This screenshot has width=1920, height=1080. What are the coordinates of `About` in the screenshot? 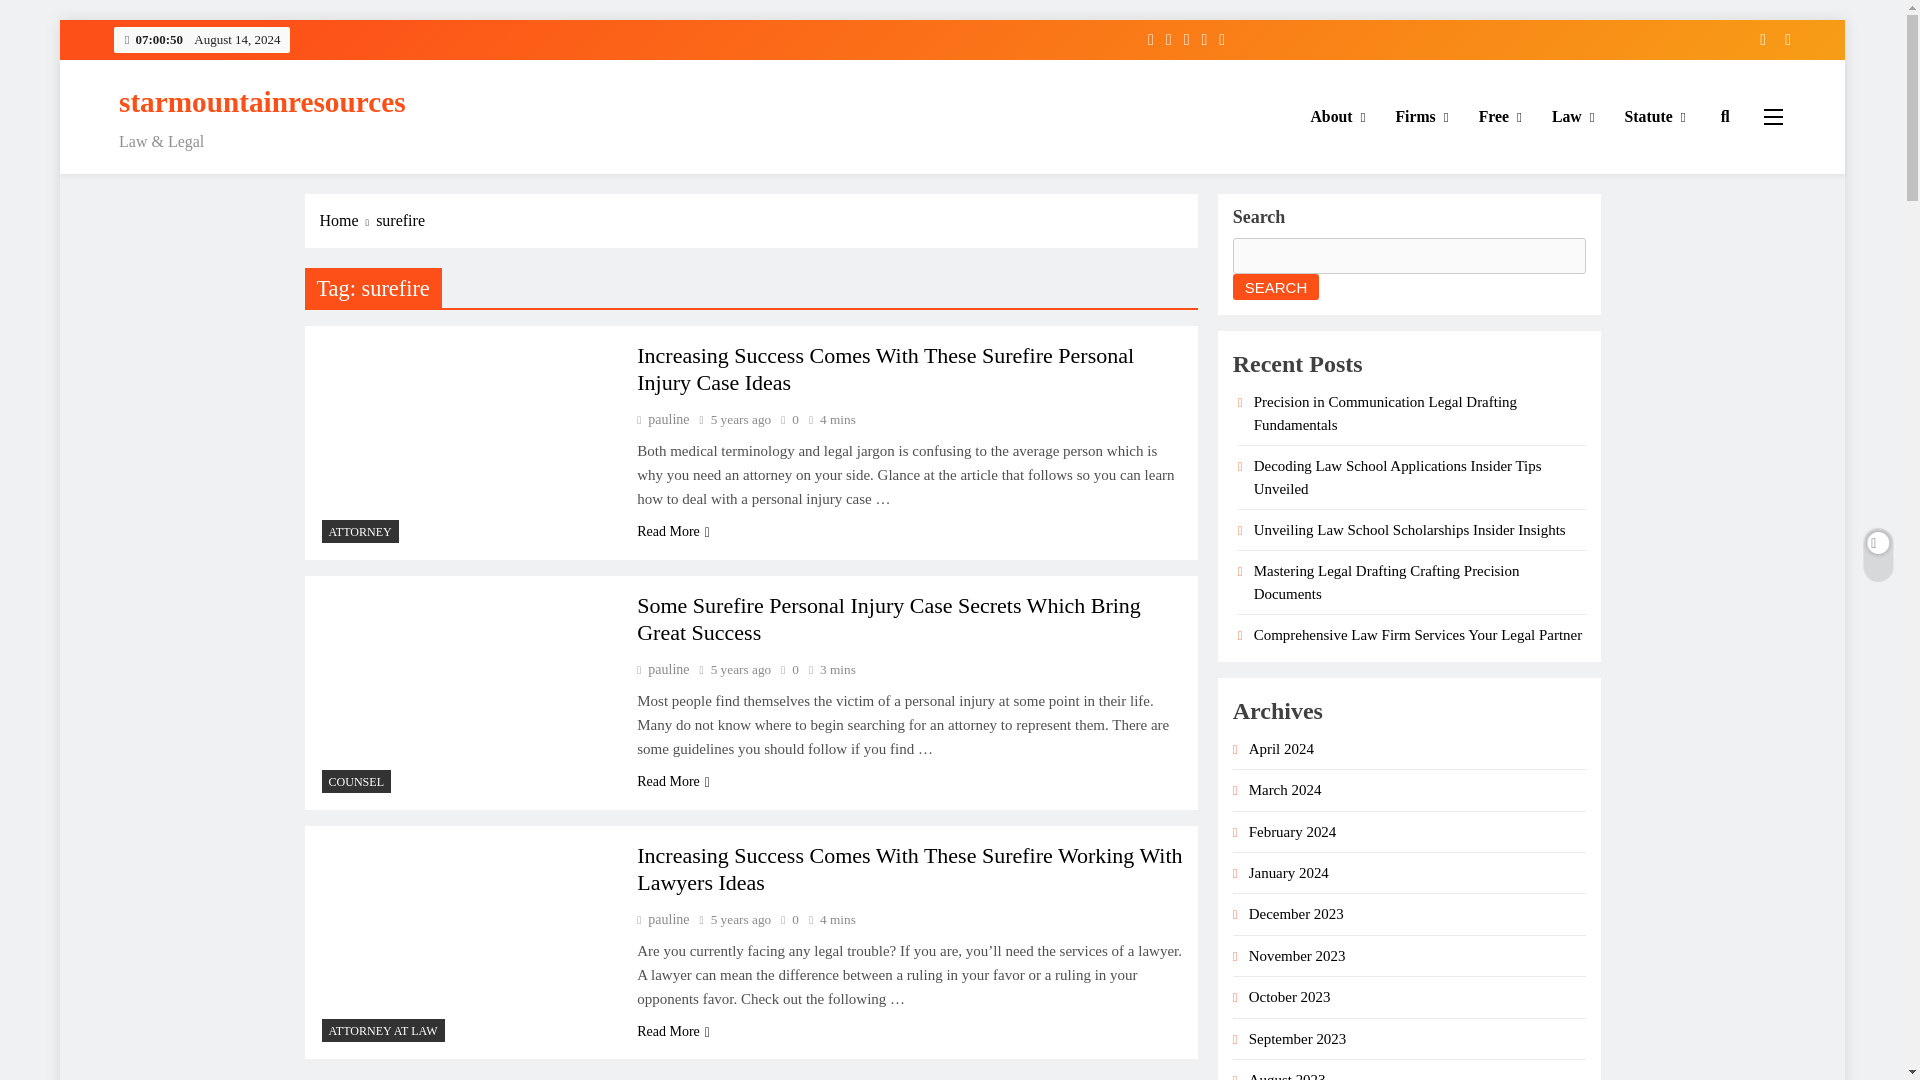 It's located at (1338, 116).